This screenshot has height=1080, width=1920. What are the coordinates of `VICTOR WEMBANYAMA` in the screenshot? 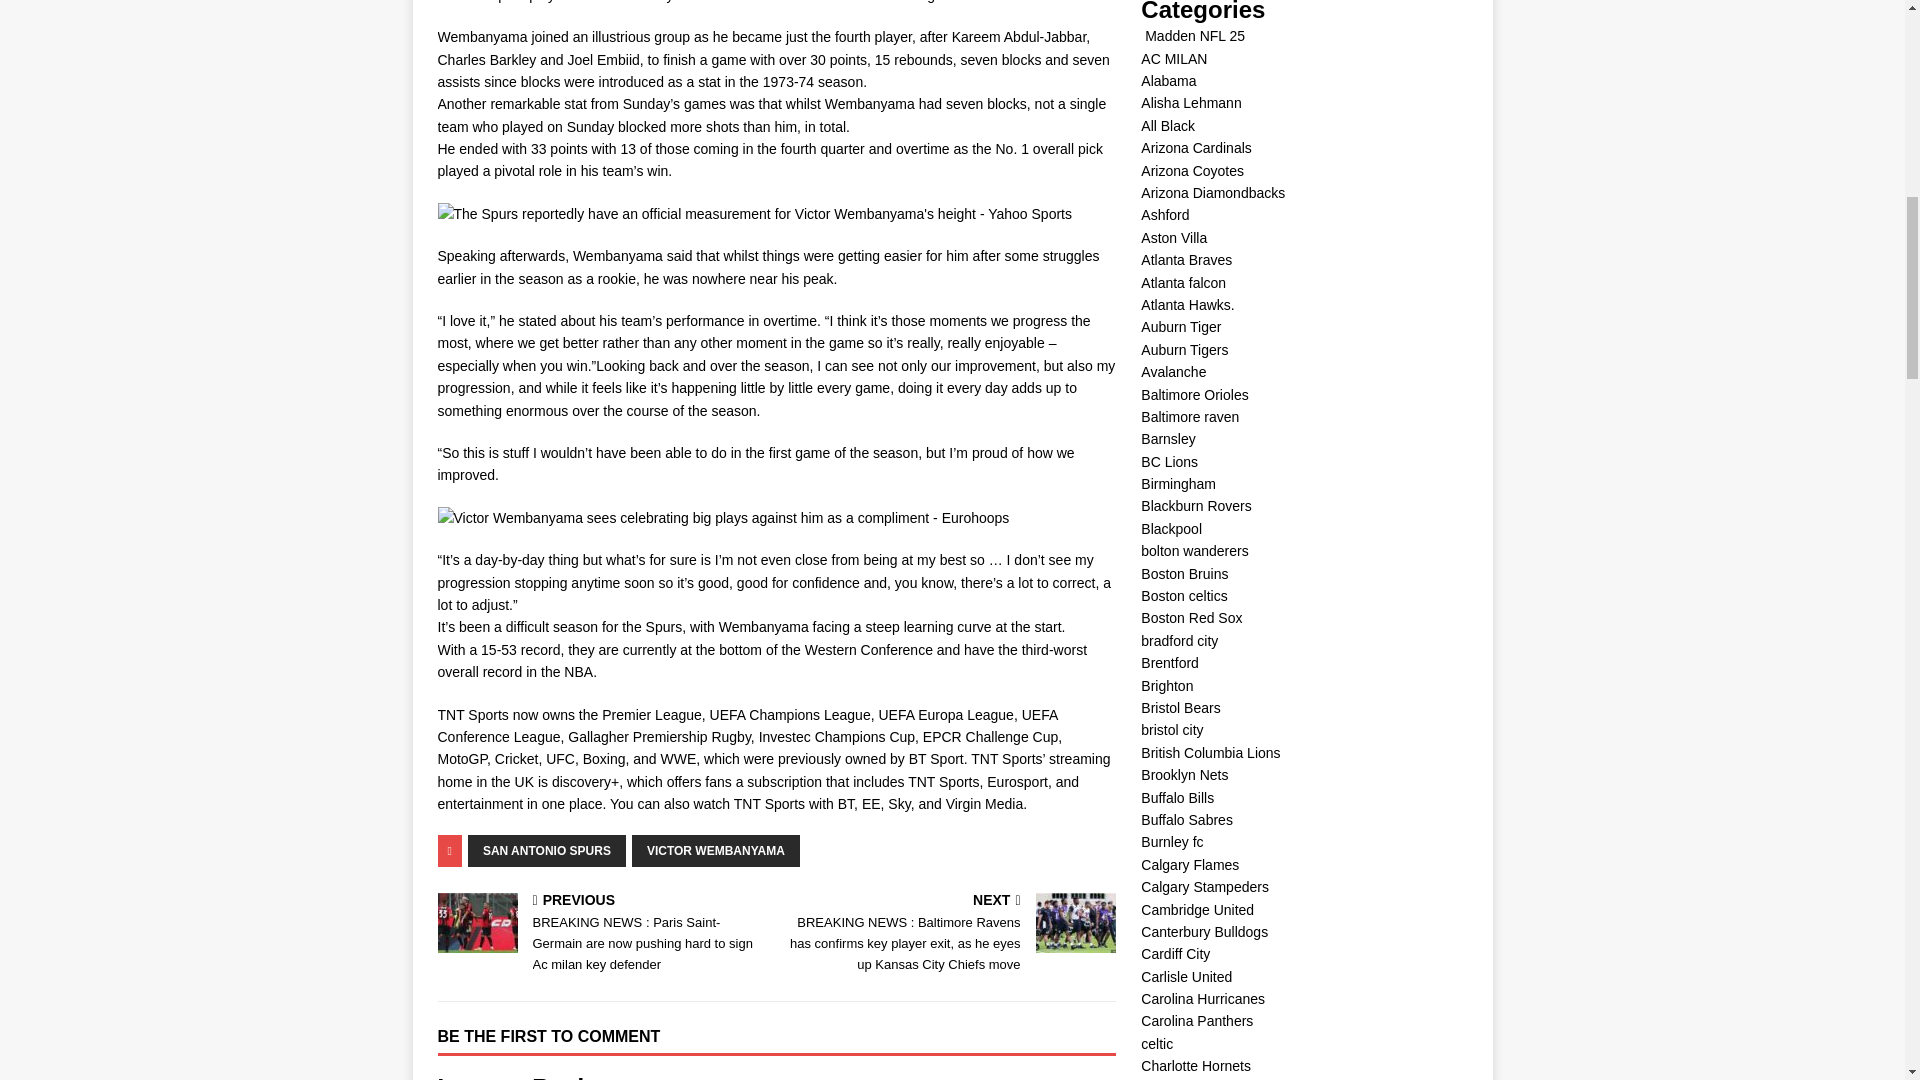 It's located at (716, 850).